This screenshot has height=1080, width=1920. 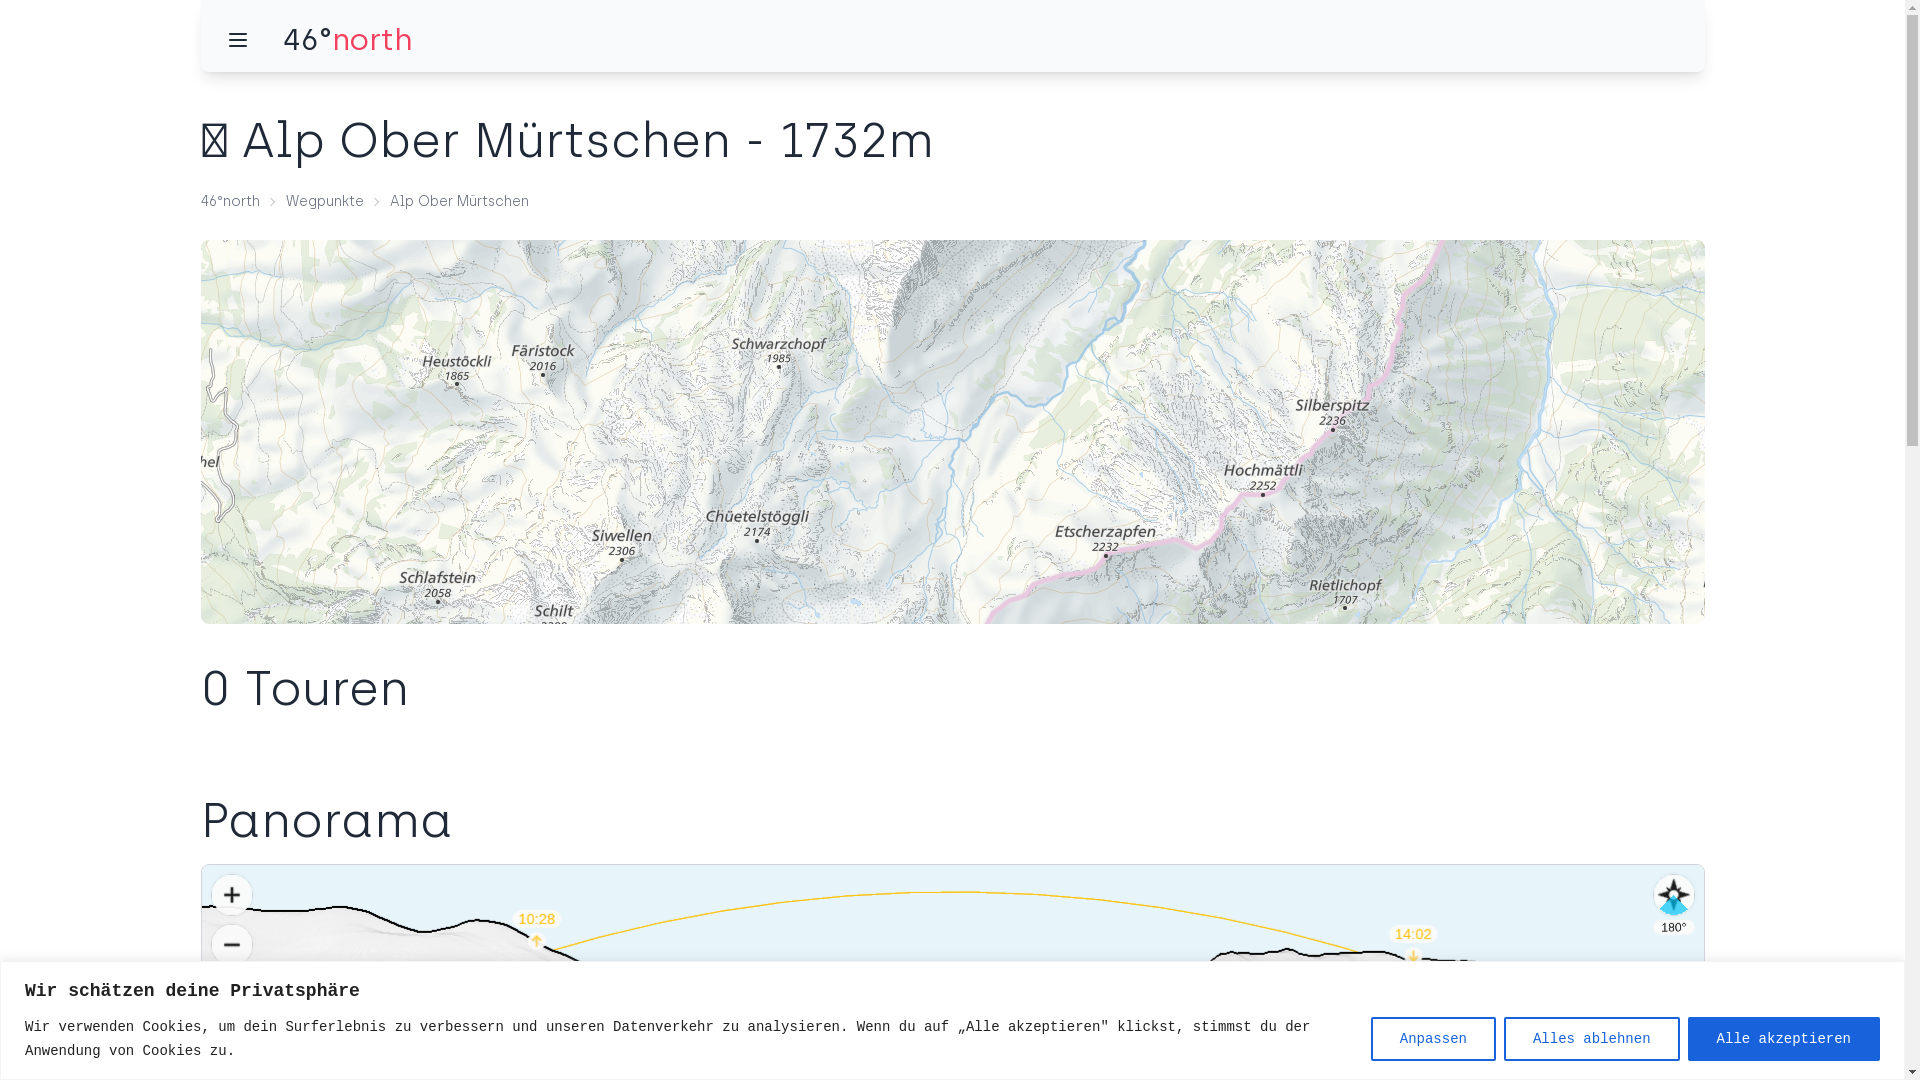 What do you see at coordinates (1784, 1038) in the screenshot?
I see `Alle akzeptieren` at bounding box center [1784, 1038].